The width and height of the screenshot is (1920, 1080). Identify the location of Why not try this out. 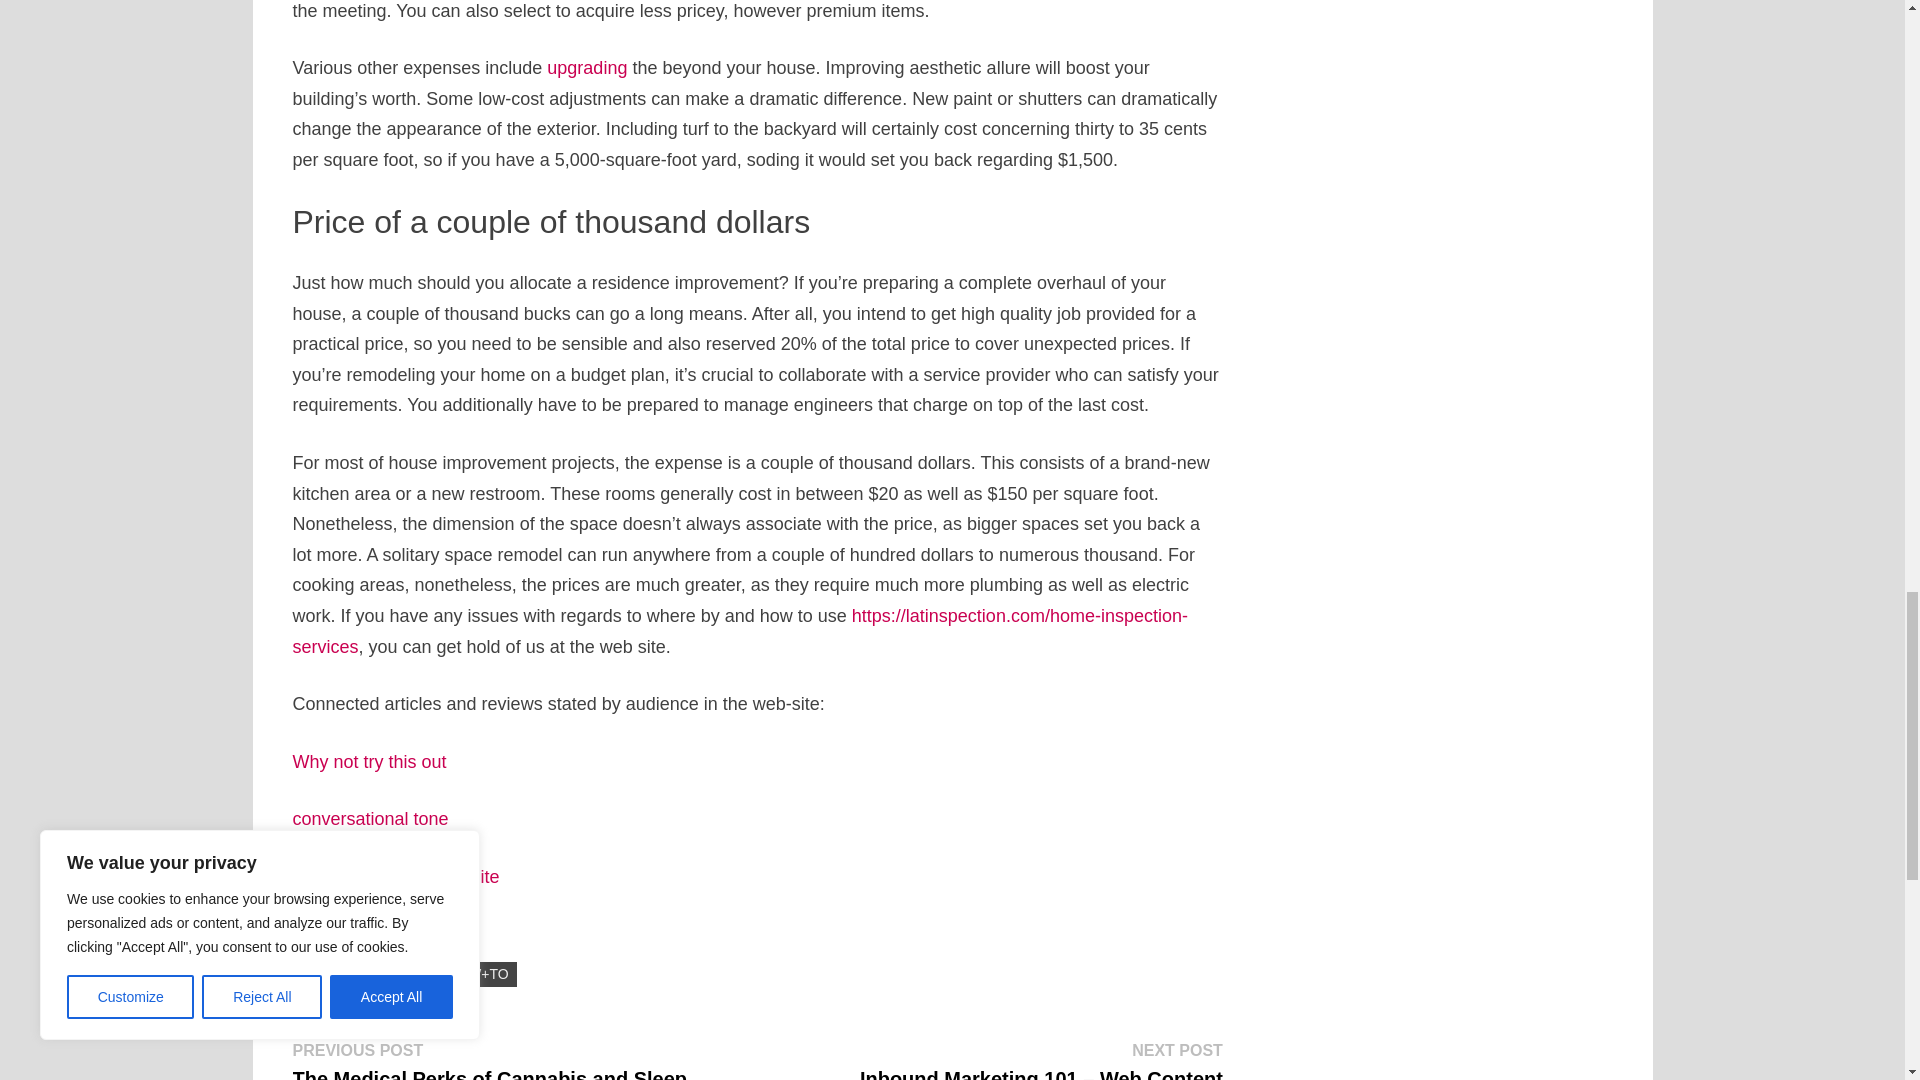
(368, 762).